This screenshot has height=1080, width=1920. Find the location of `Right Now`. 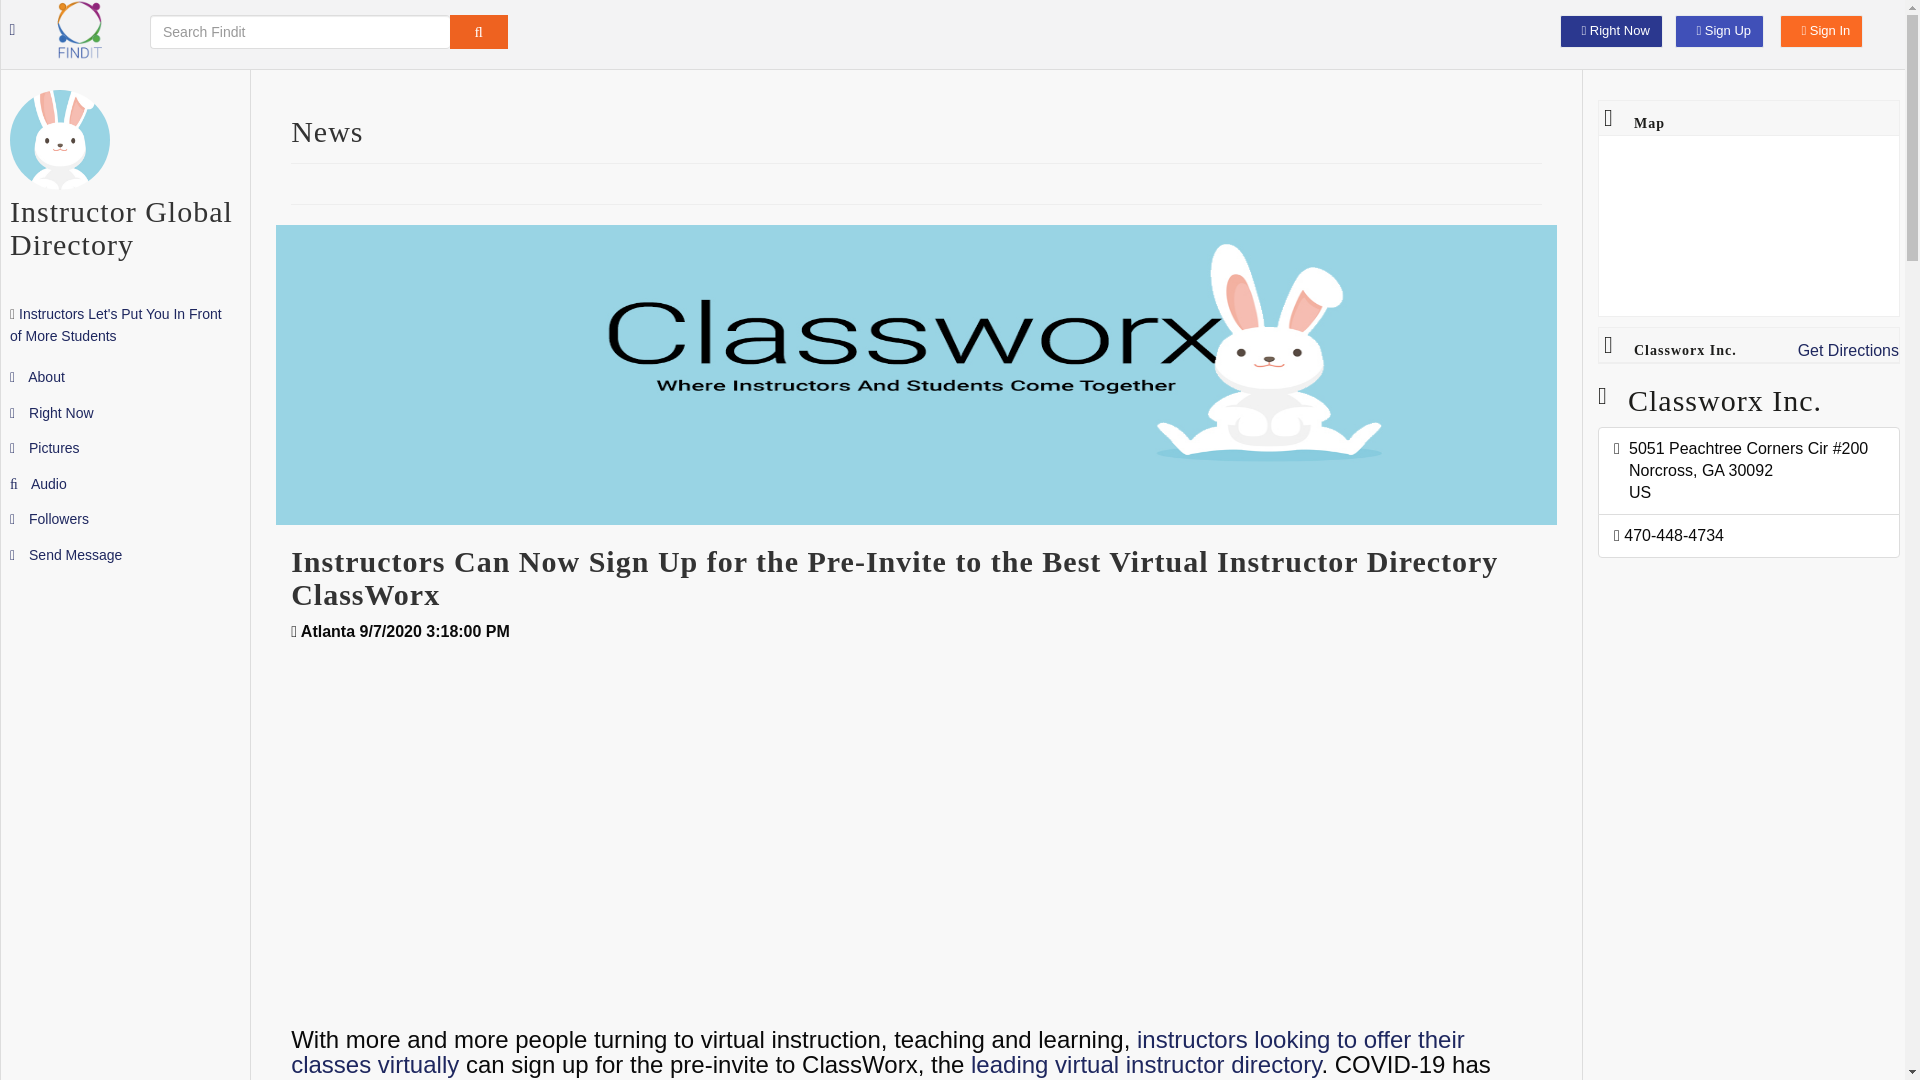

Right Now is located at coordinates (52, 412).